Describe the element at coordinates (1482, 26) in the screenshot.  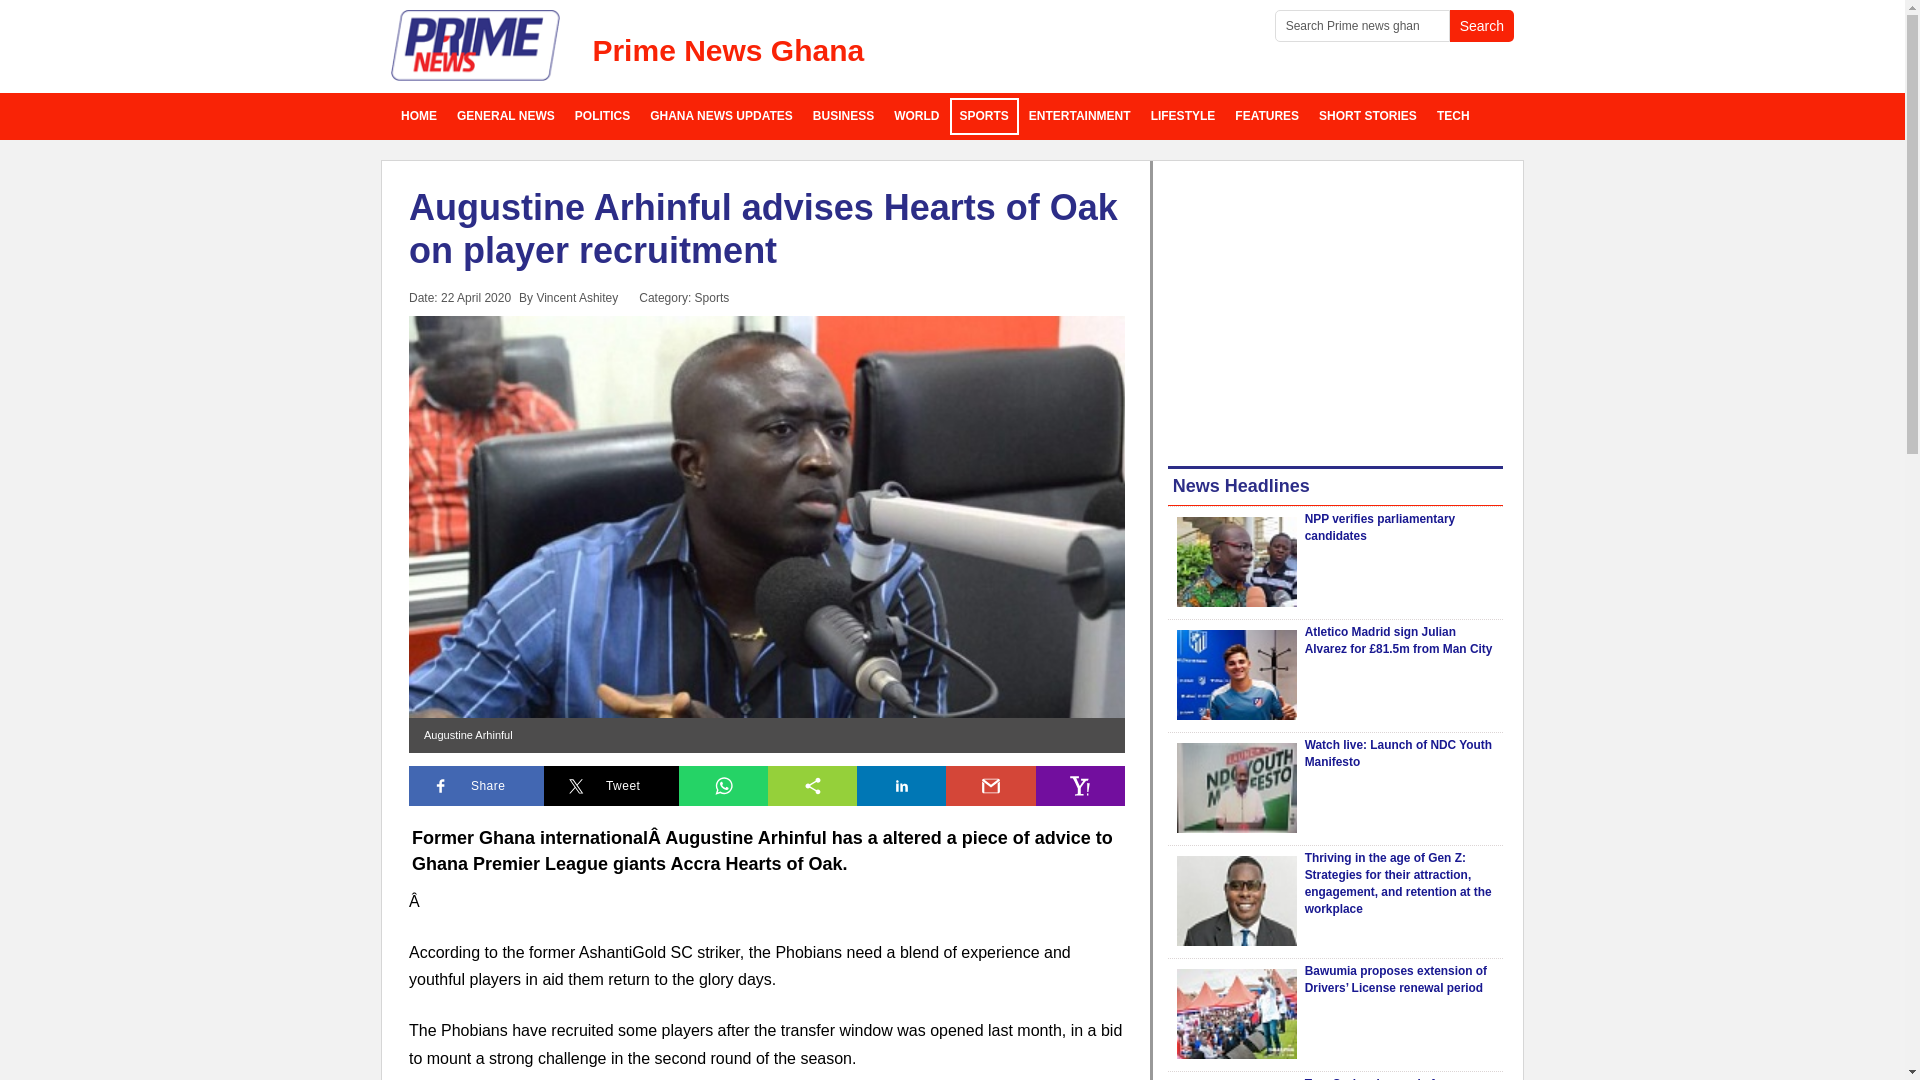
I see `Search` at that location.